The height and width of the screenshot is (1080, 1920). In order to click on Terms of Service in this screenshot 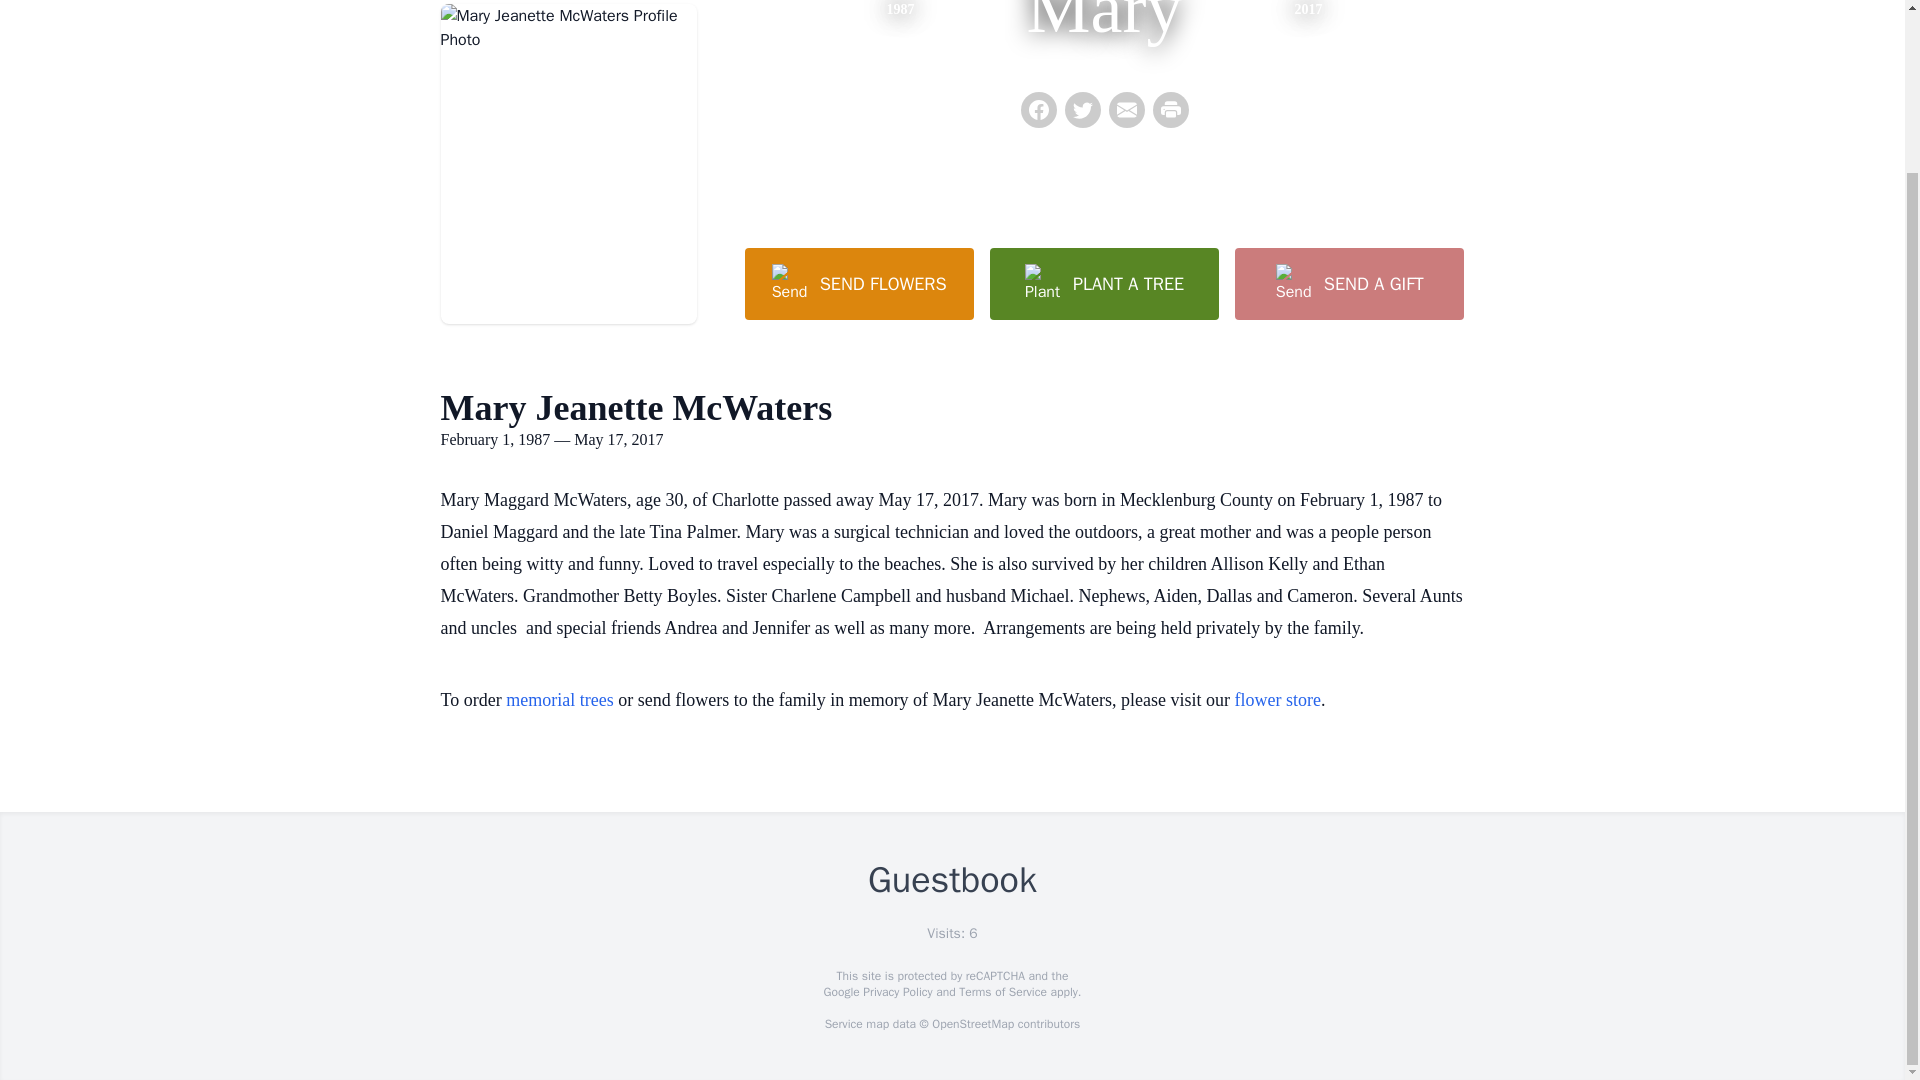, I will do `click(1002, 992)`.